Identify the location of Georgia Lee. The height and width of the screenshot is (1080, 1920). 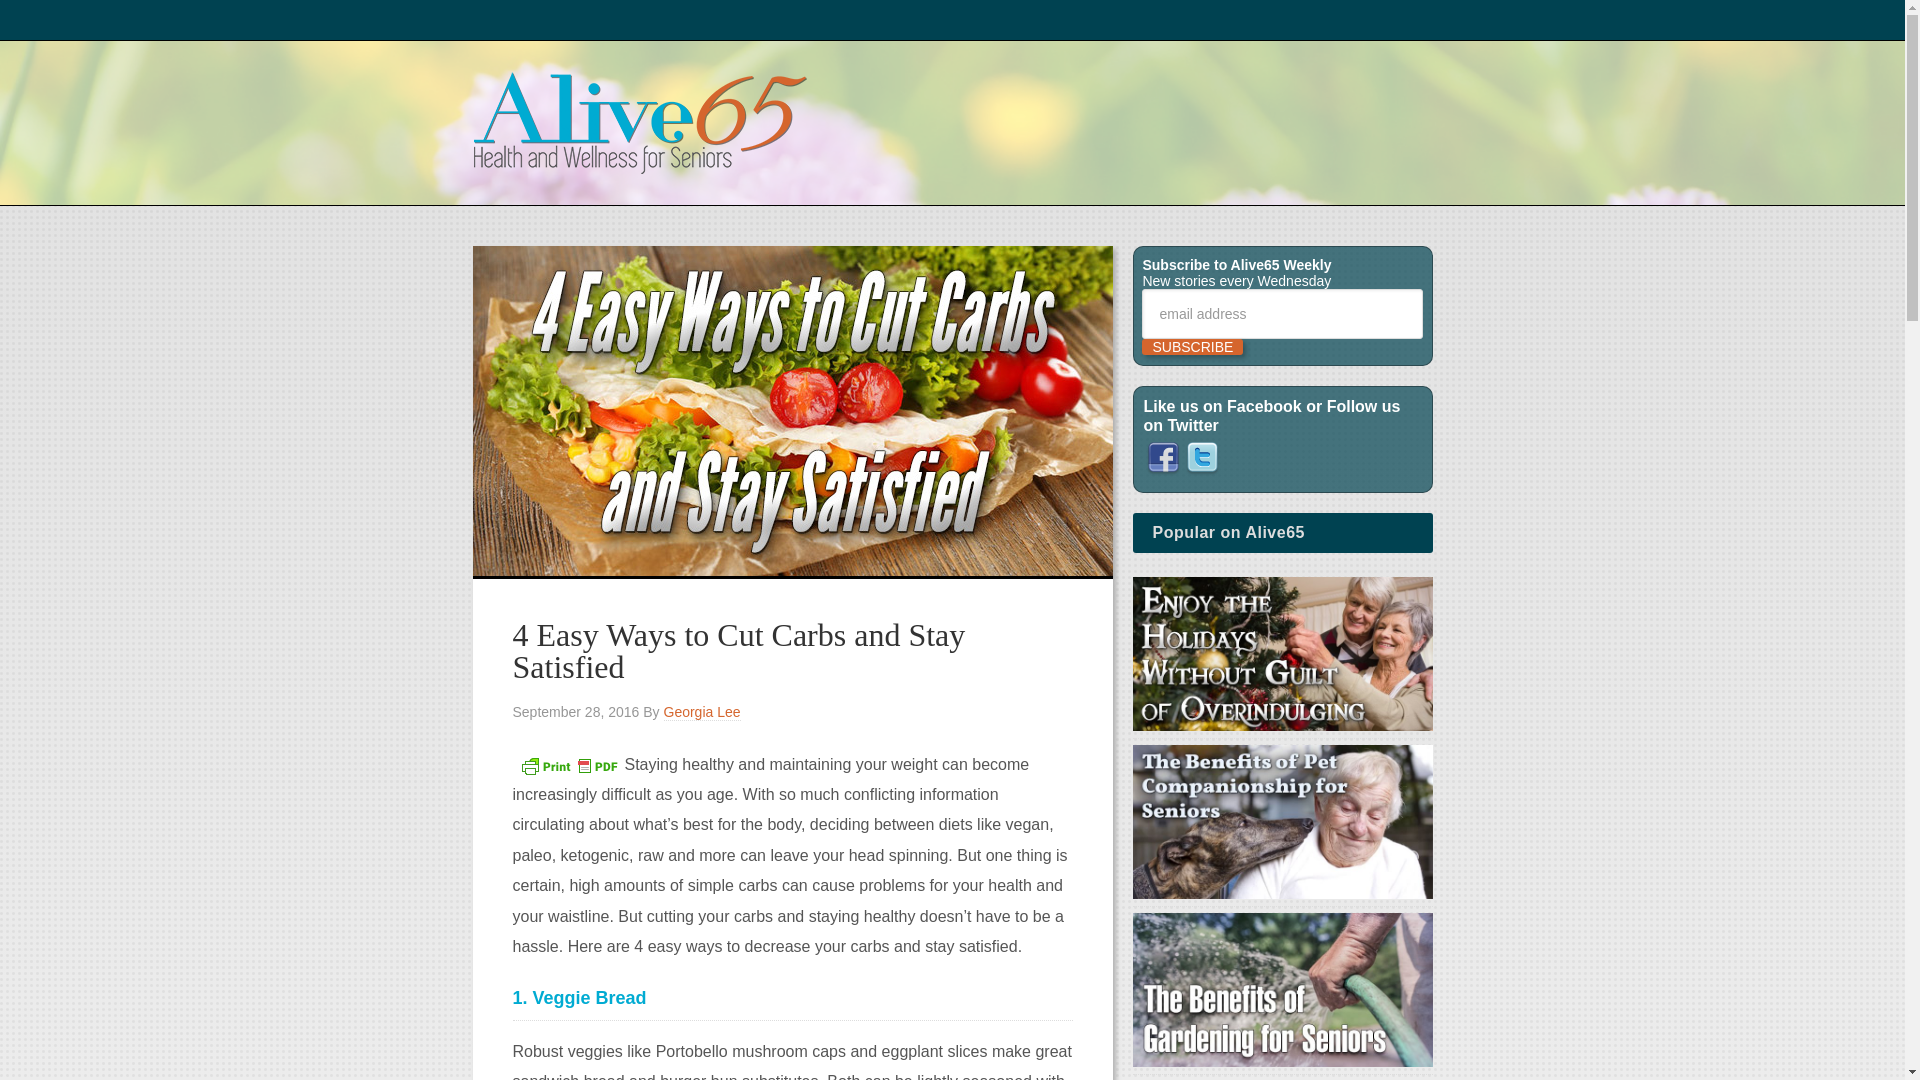
(702, 712).